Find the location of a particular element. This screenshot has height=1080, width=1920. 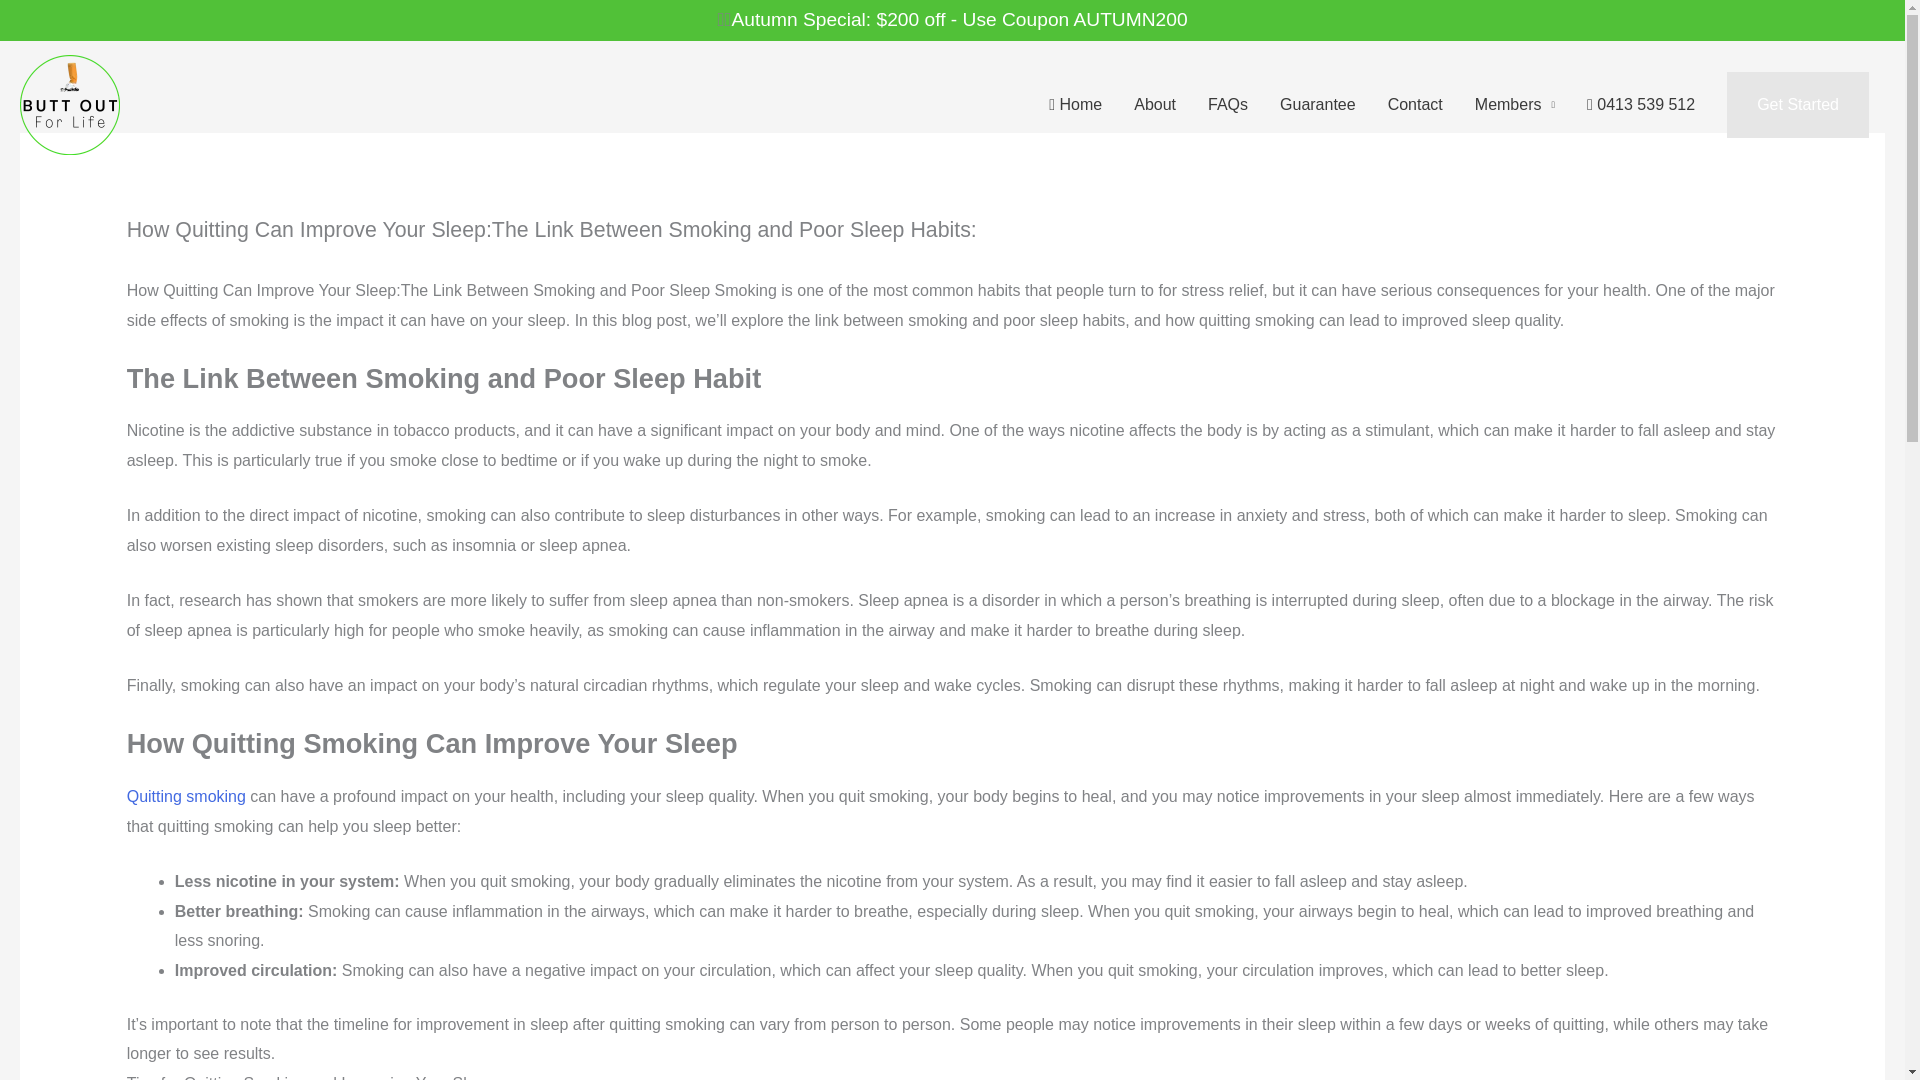

Get Started is located at coordinates (1797, 105).